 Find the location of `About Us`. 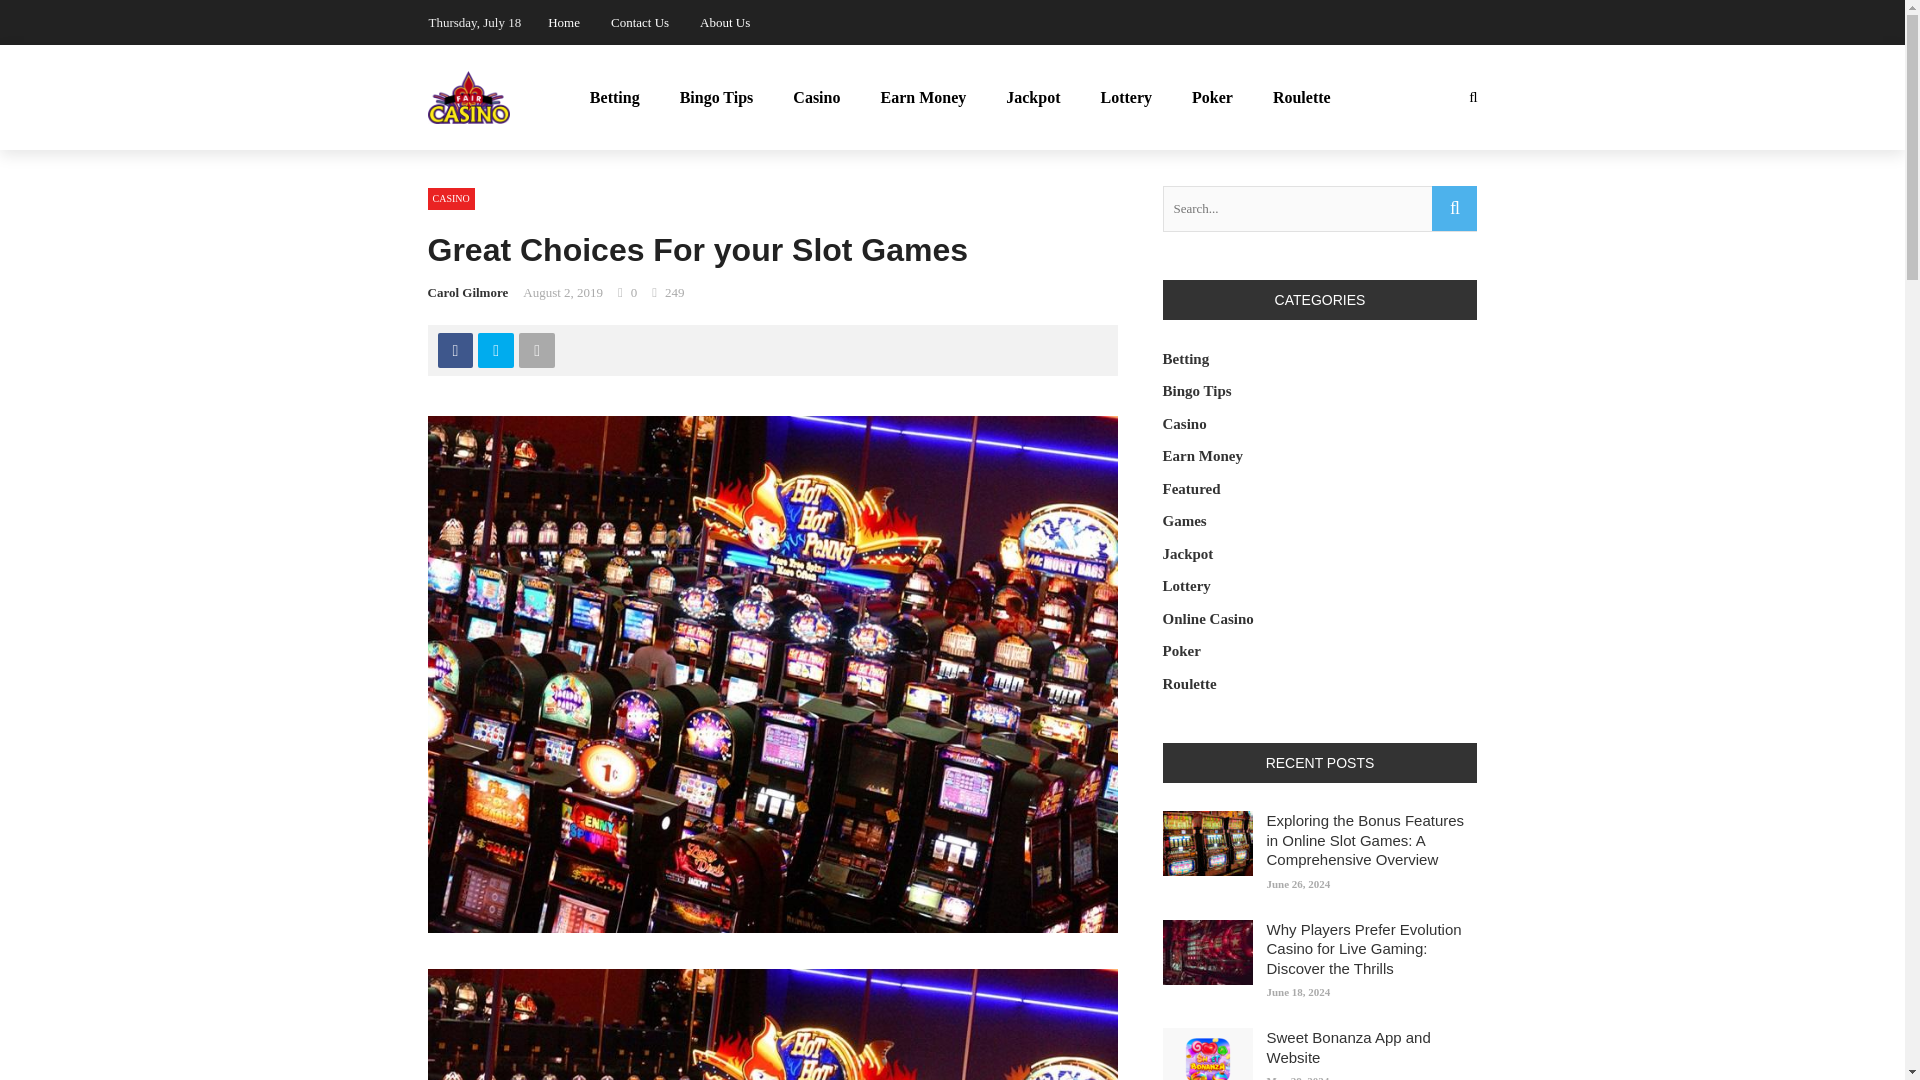

About Us is located at coordinates (725, 22).